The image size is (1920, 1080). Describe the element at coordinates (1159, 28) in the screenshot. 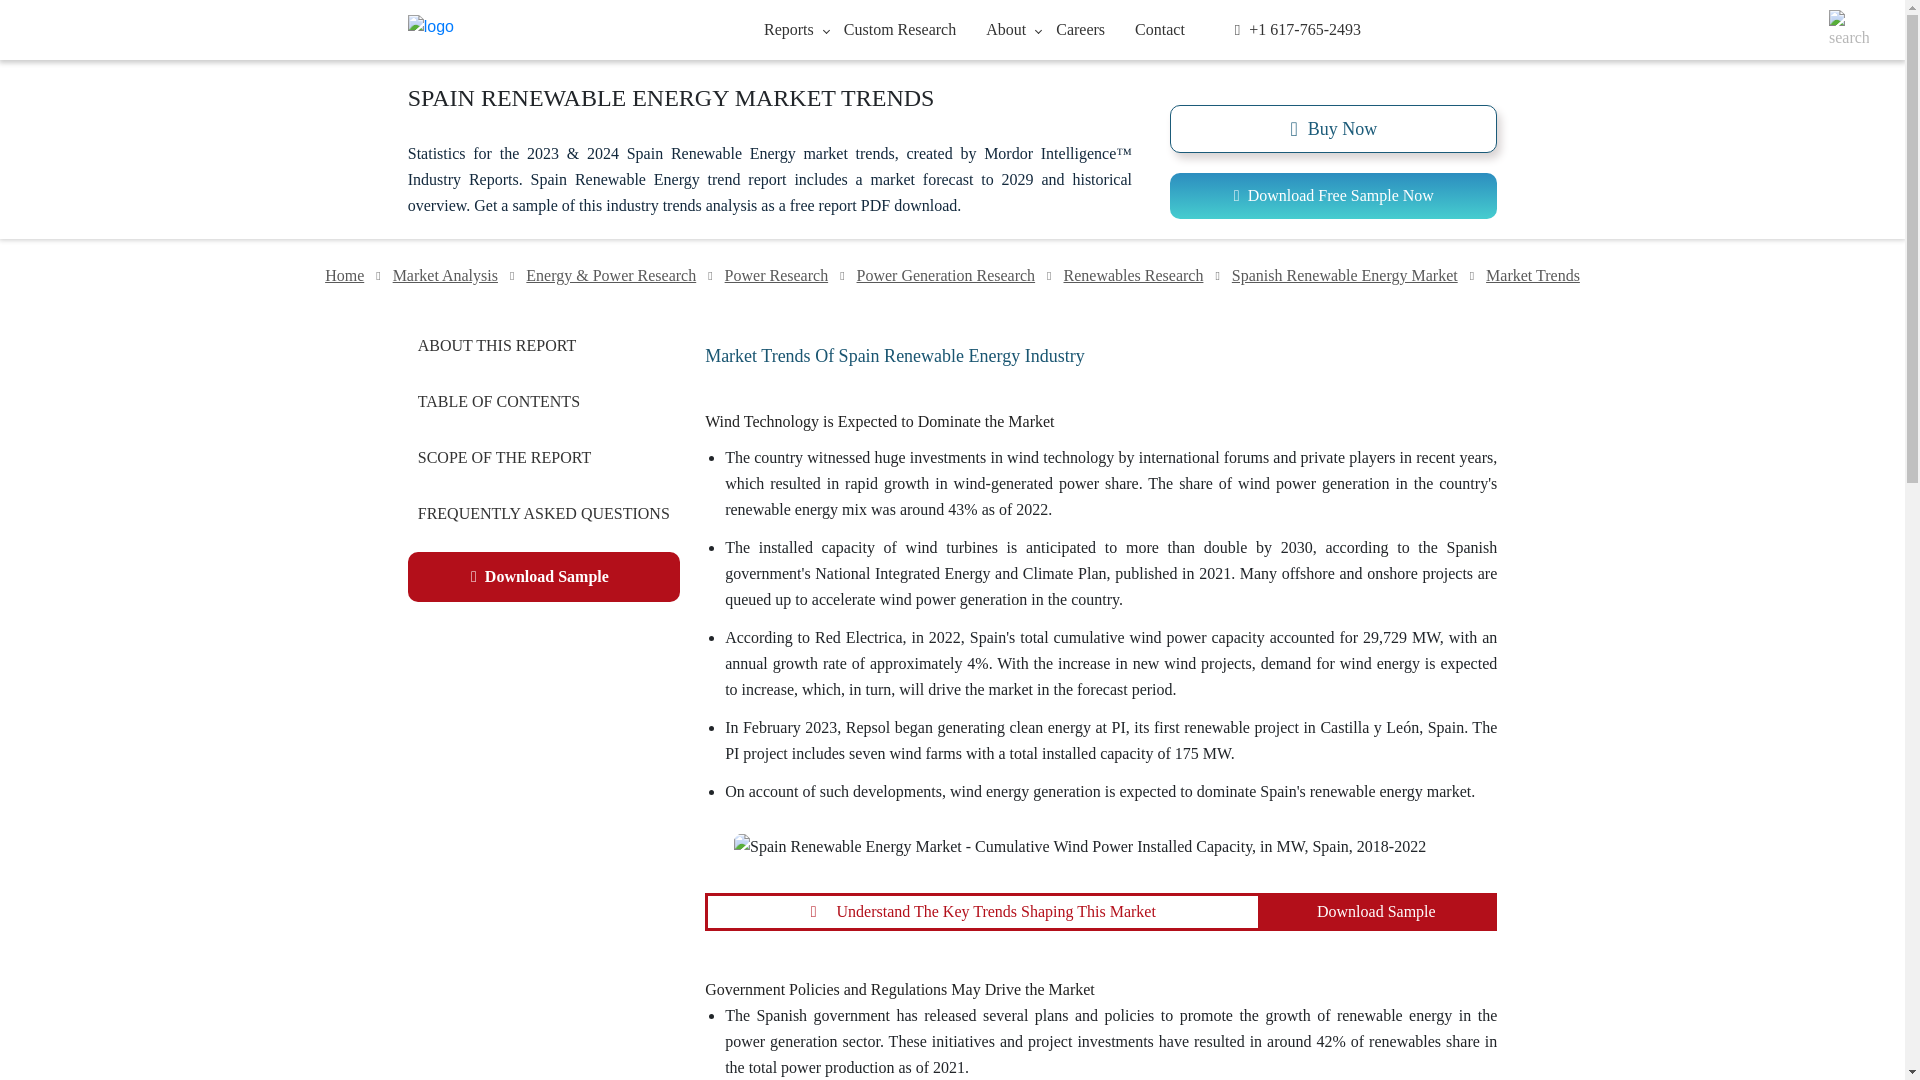

I see `Contact` at that location.